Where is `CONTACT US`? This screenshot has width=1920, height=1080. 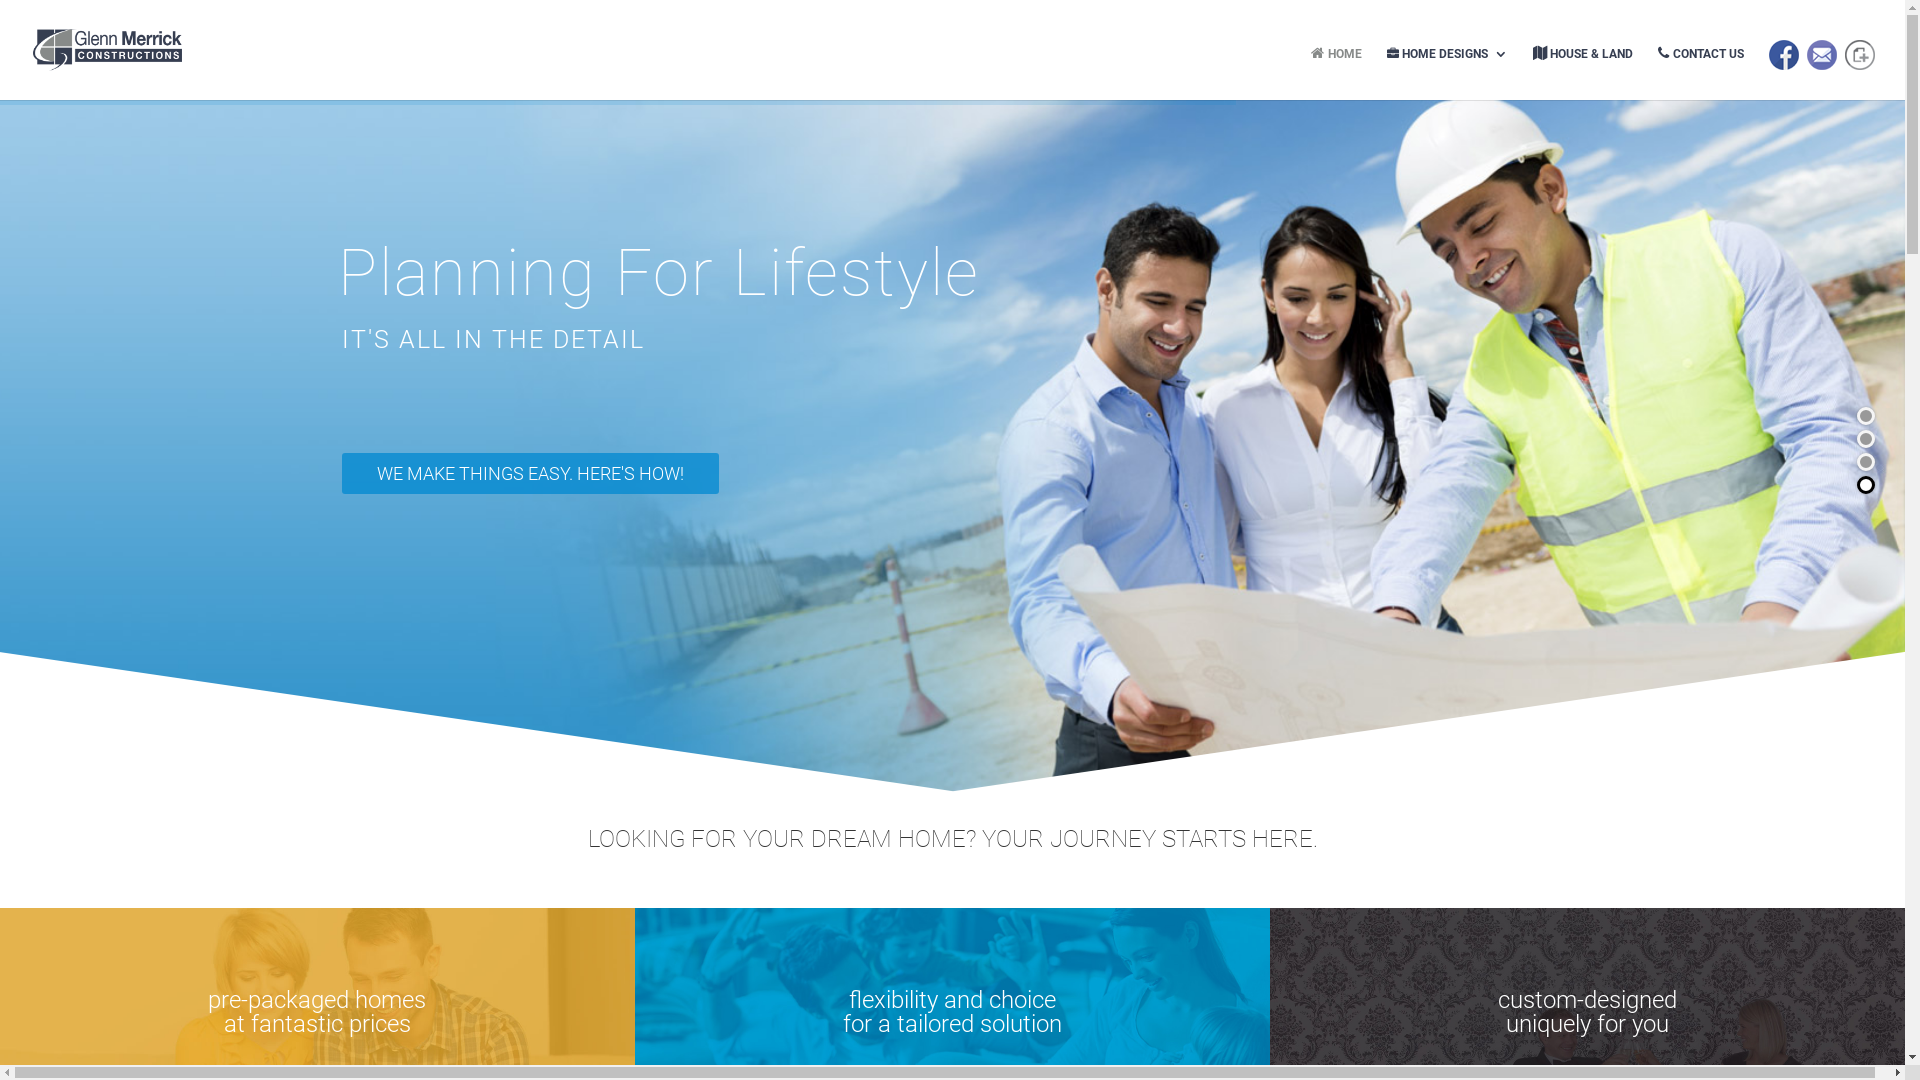
CONTACT US is located at coordinates (1701, 69).